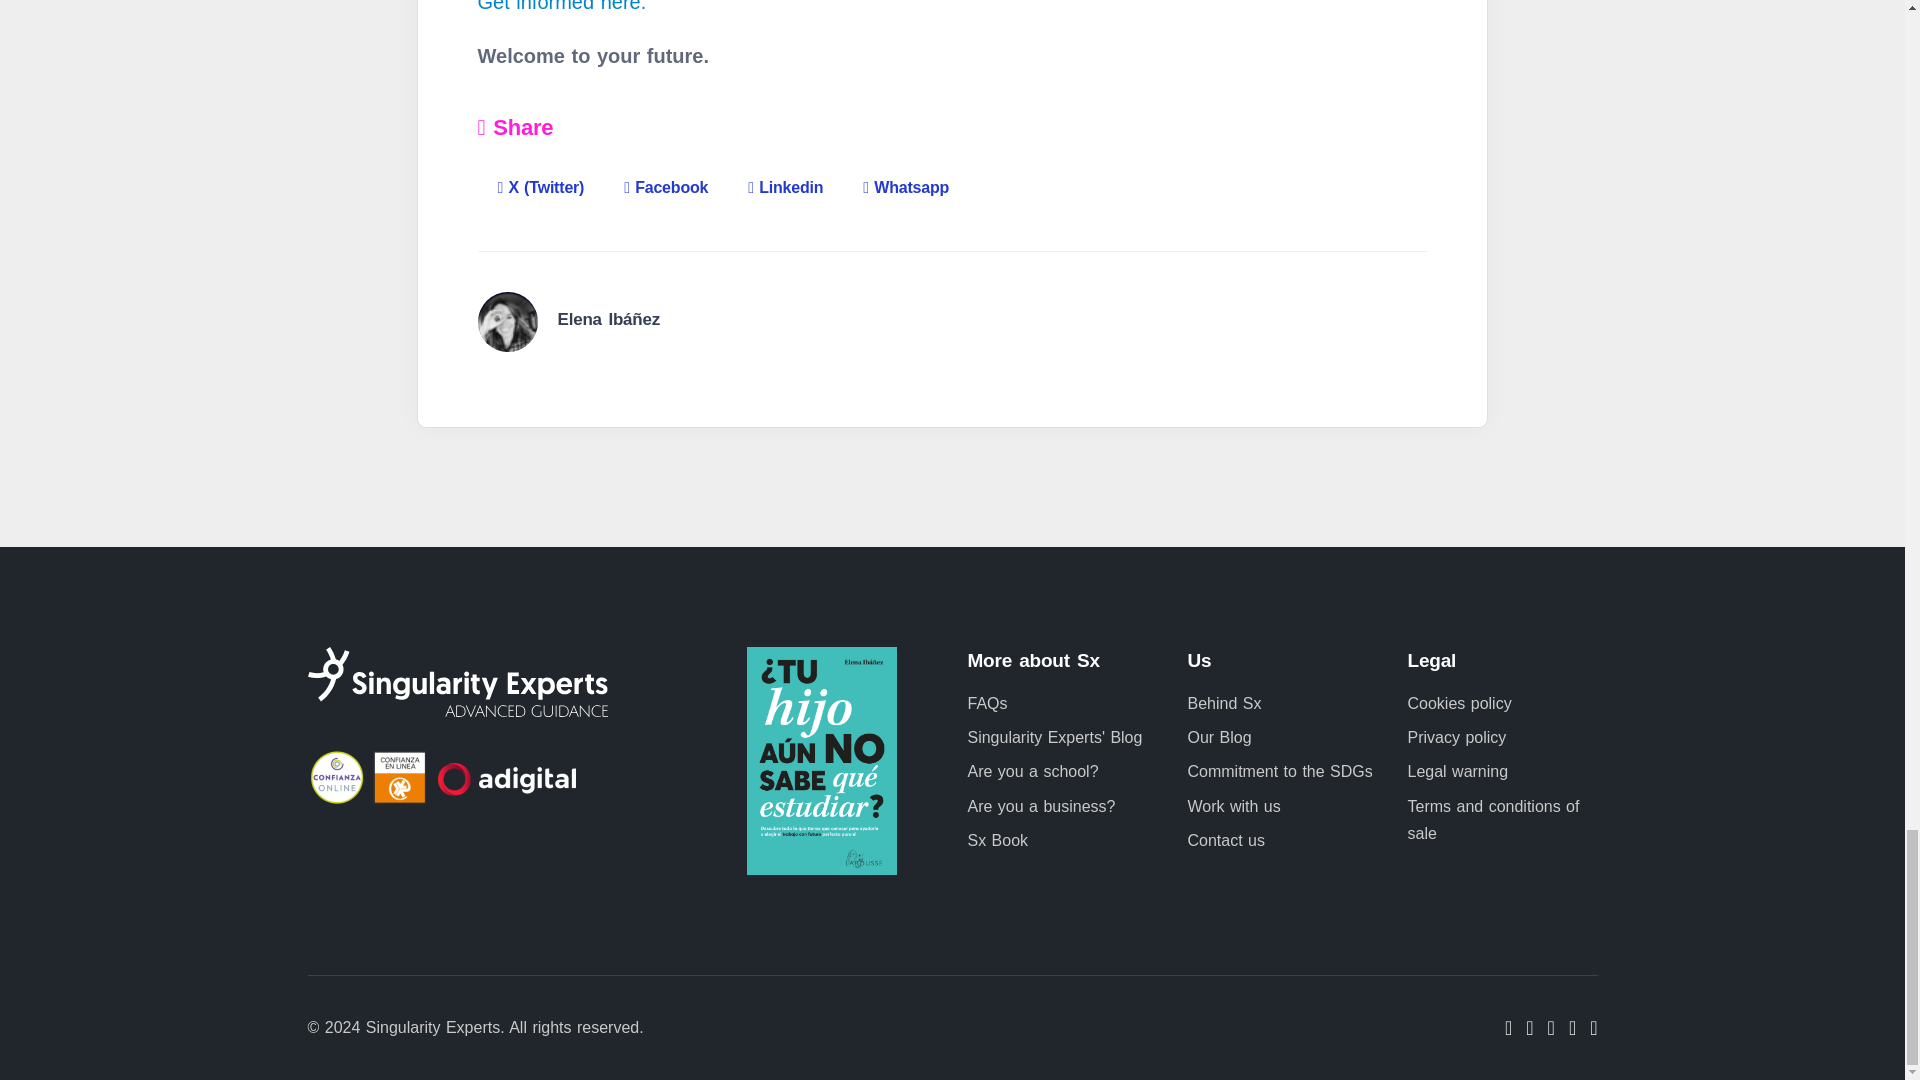 This screenshot has height=1080, width=1920. Describe the element at coordinates (1572, 1028) in the screenshot. I see `instagram` at that location.